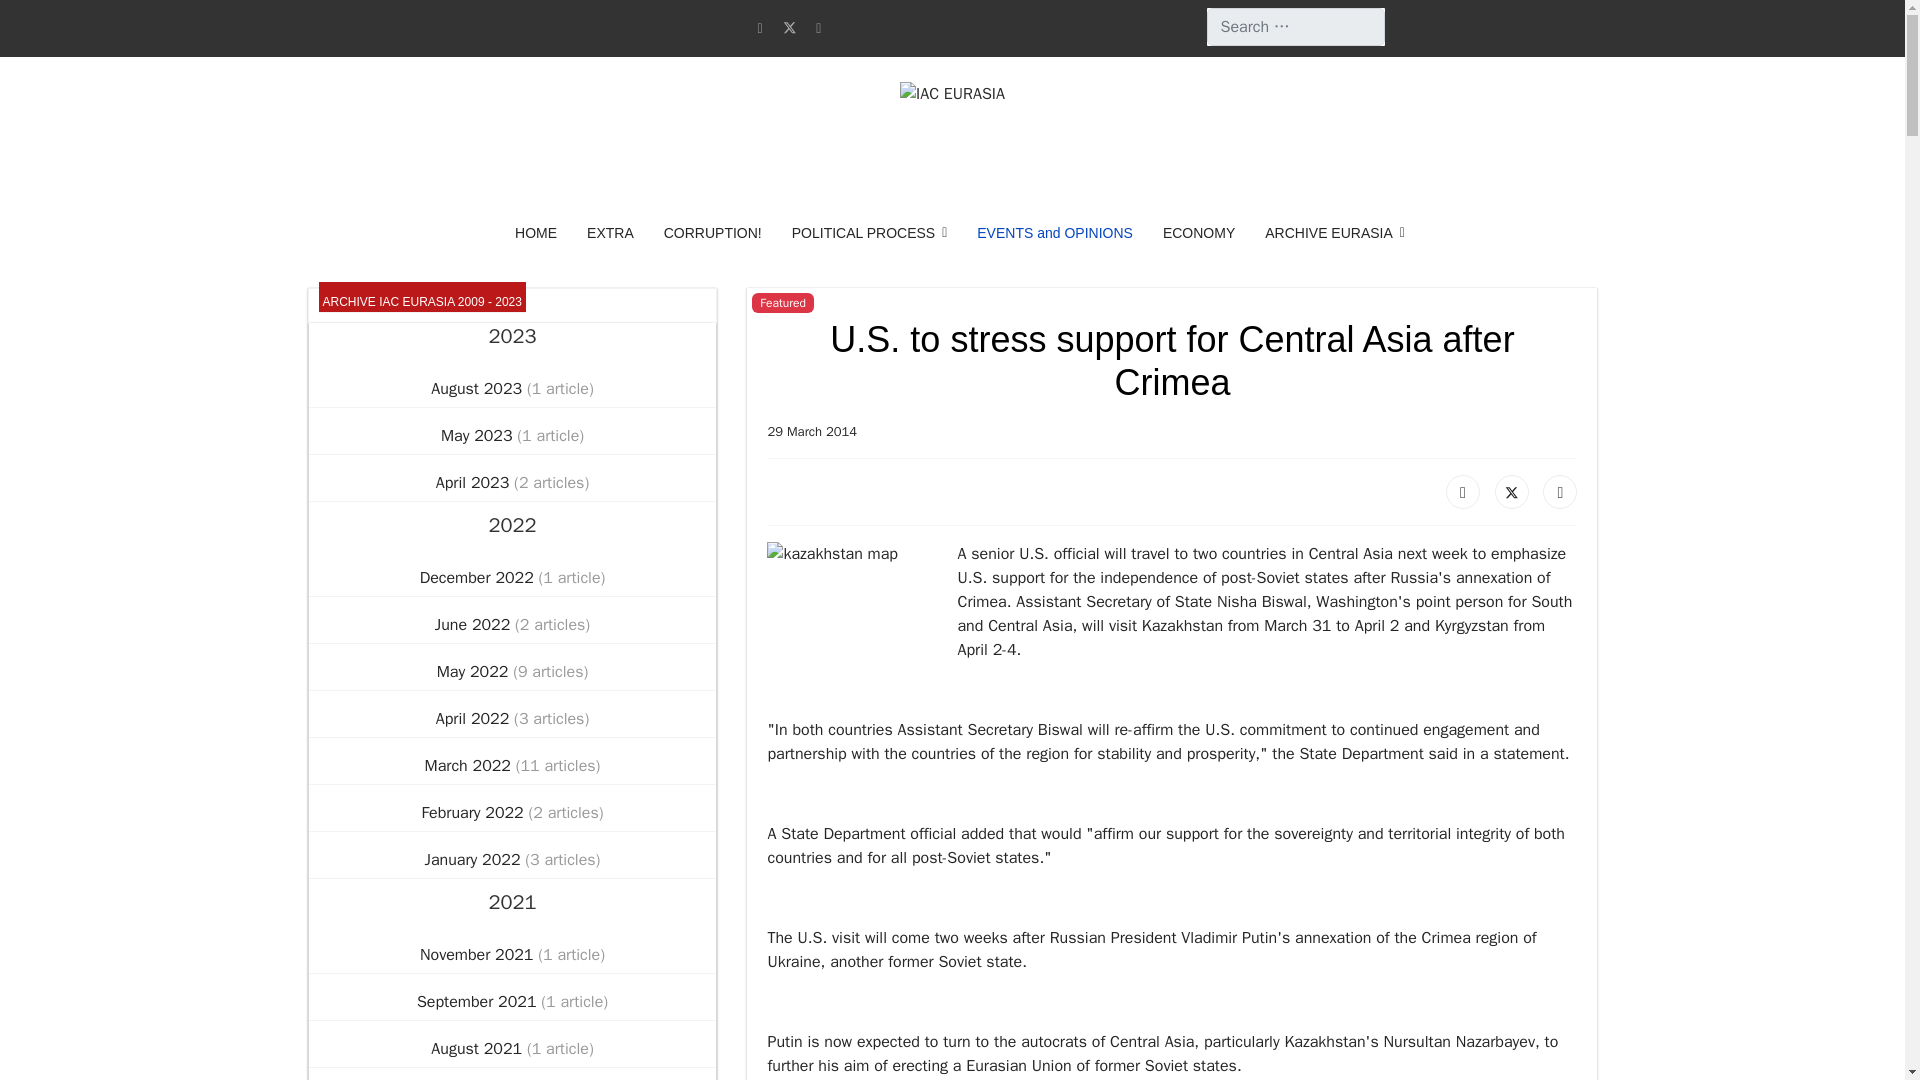 This screenshot has height=1080, width=1920. What do you see at coordinates (474, 482) in the screenshot?
I see `April 2023` at bounding box center [474, 482].